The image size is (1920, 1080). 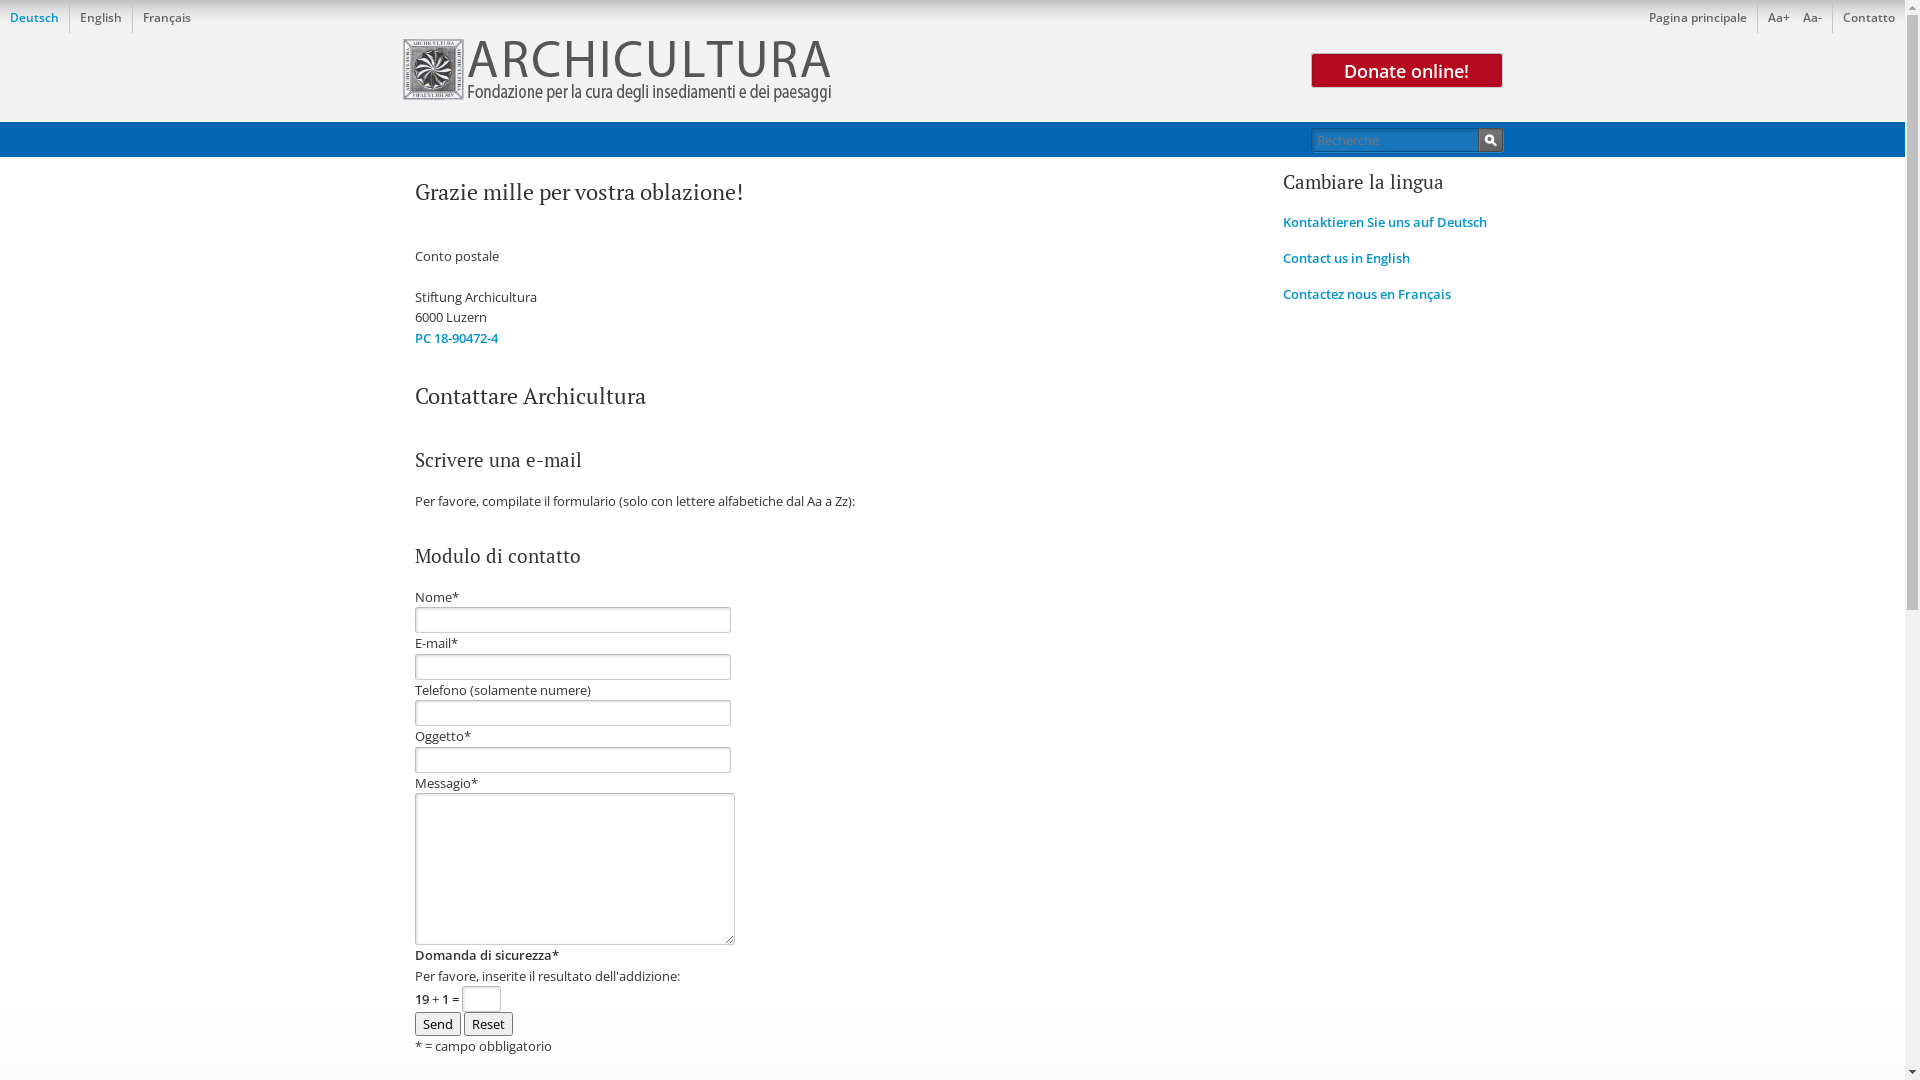 I want to click on Kontaktieren Sie uns auf Deutsch, so click(x=1384, y=222).